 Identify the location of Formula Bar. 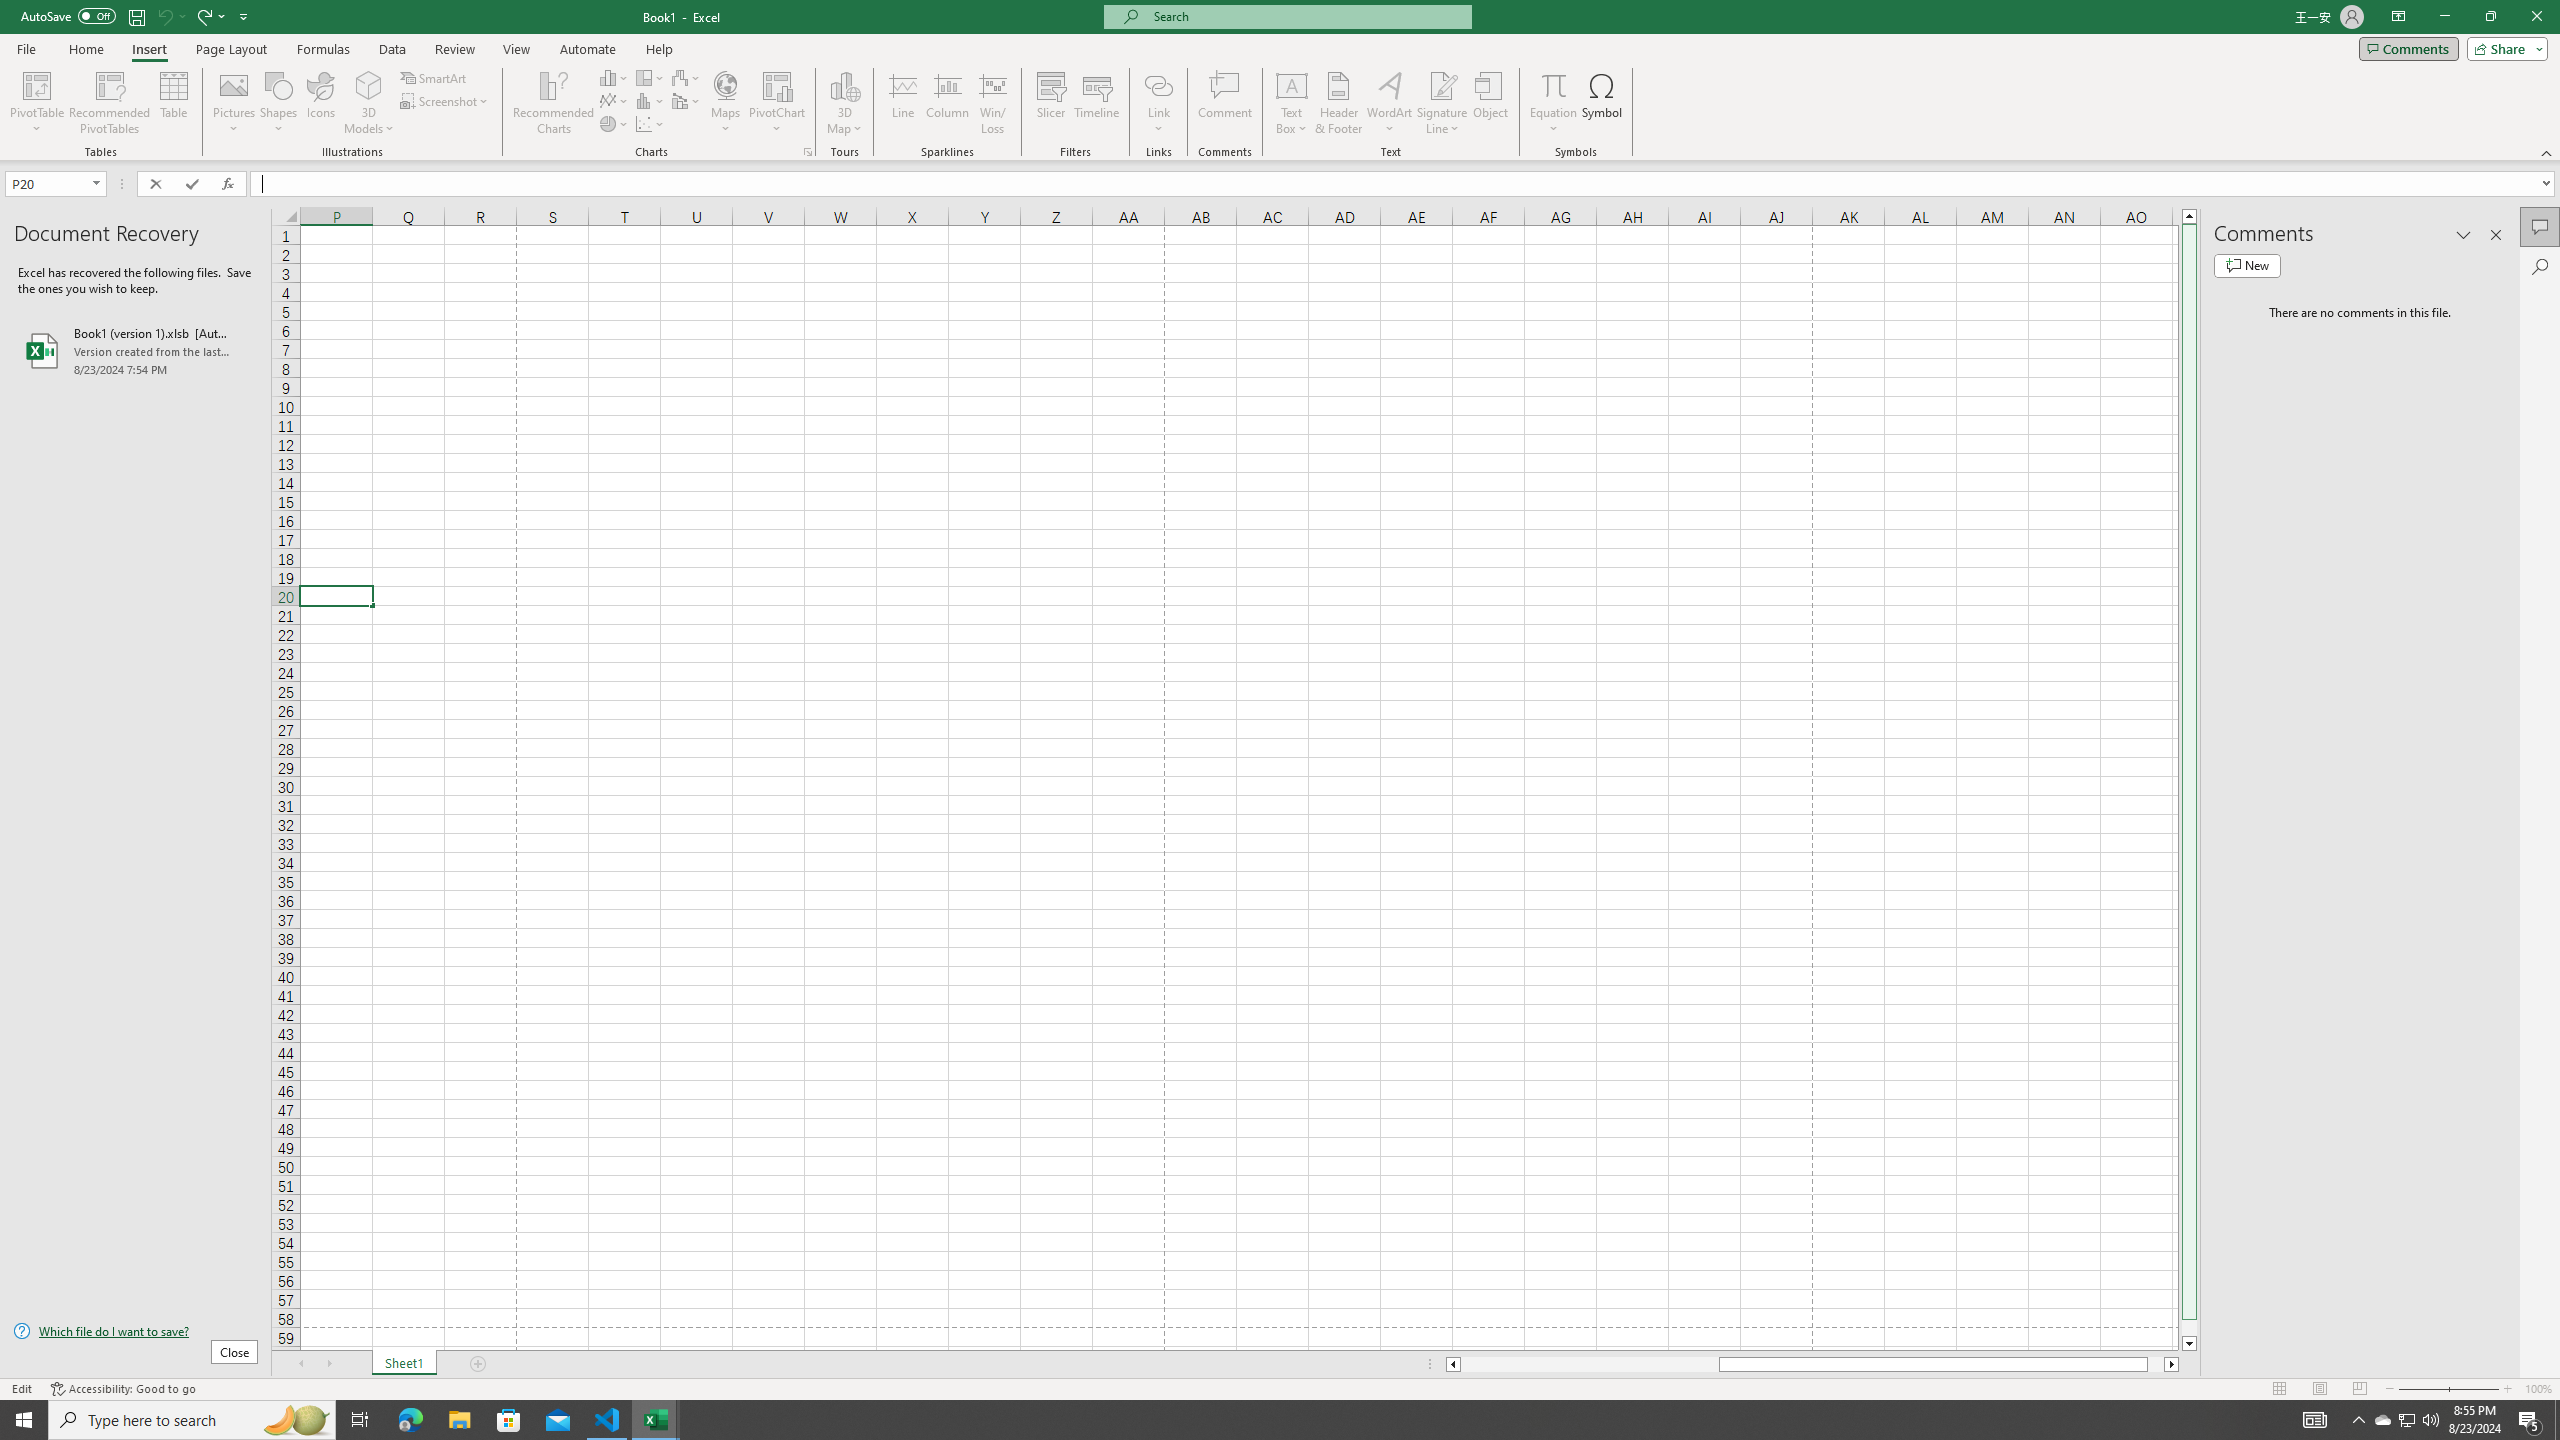
(1405, 184).